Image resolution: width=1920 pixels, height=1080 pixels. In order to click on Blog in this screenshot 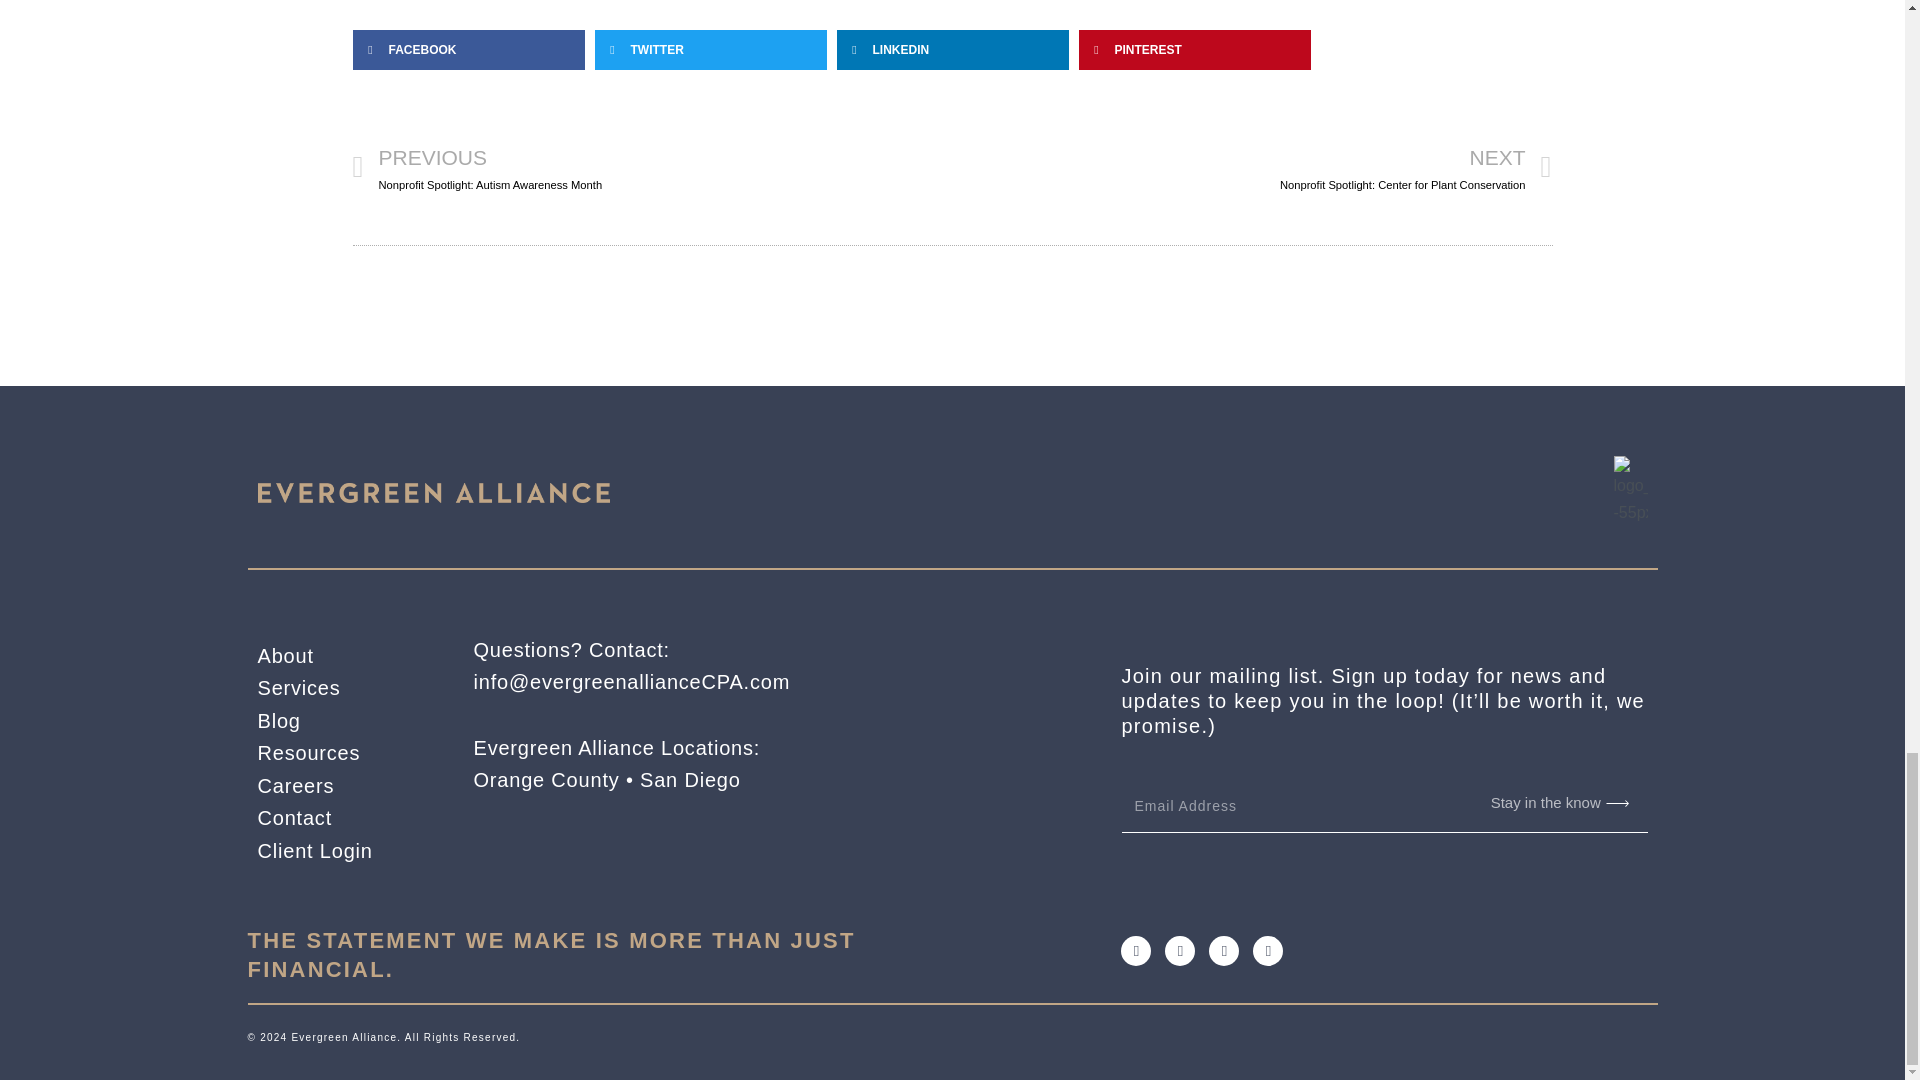, I will do `click(340, 753)`.